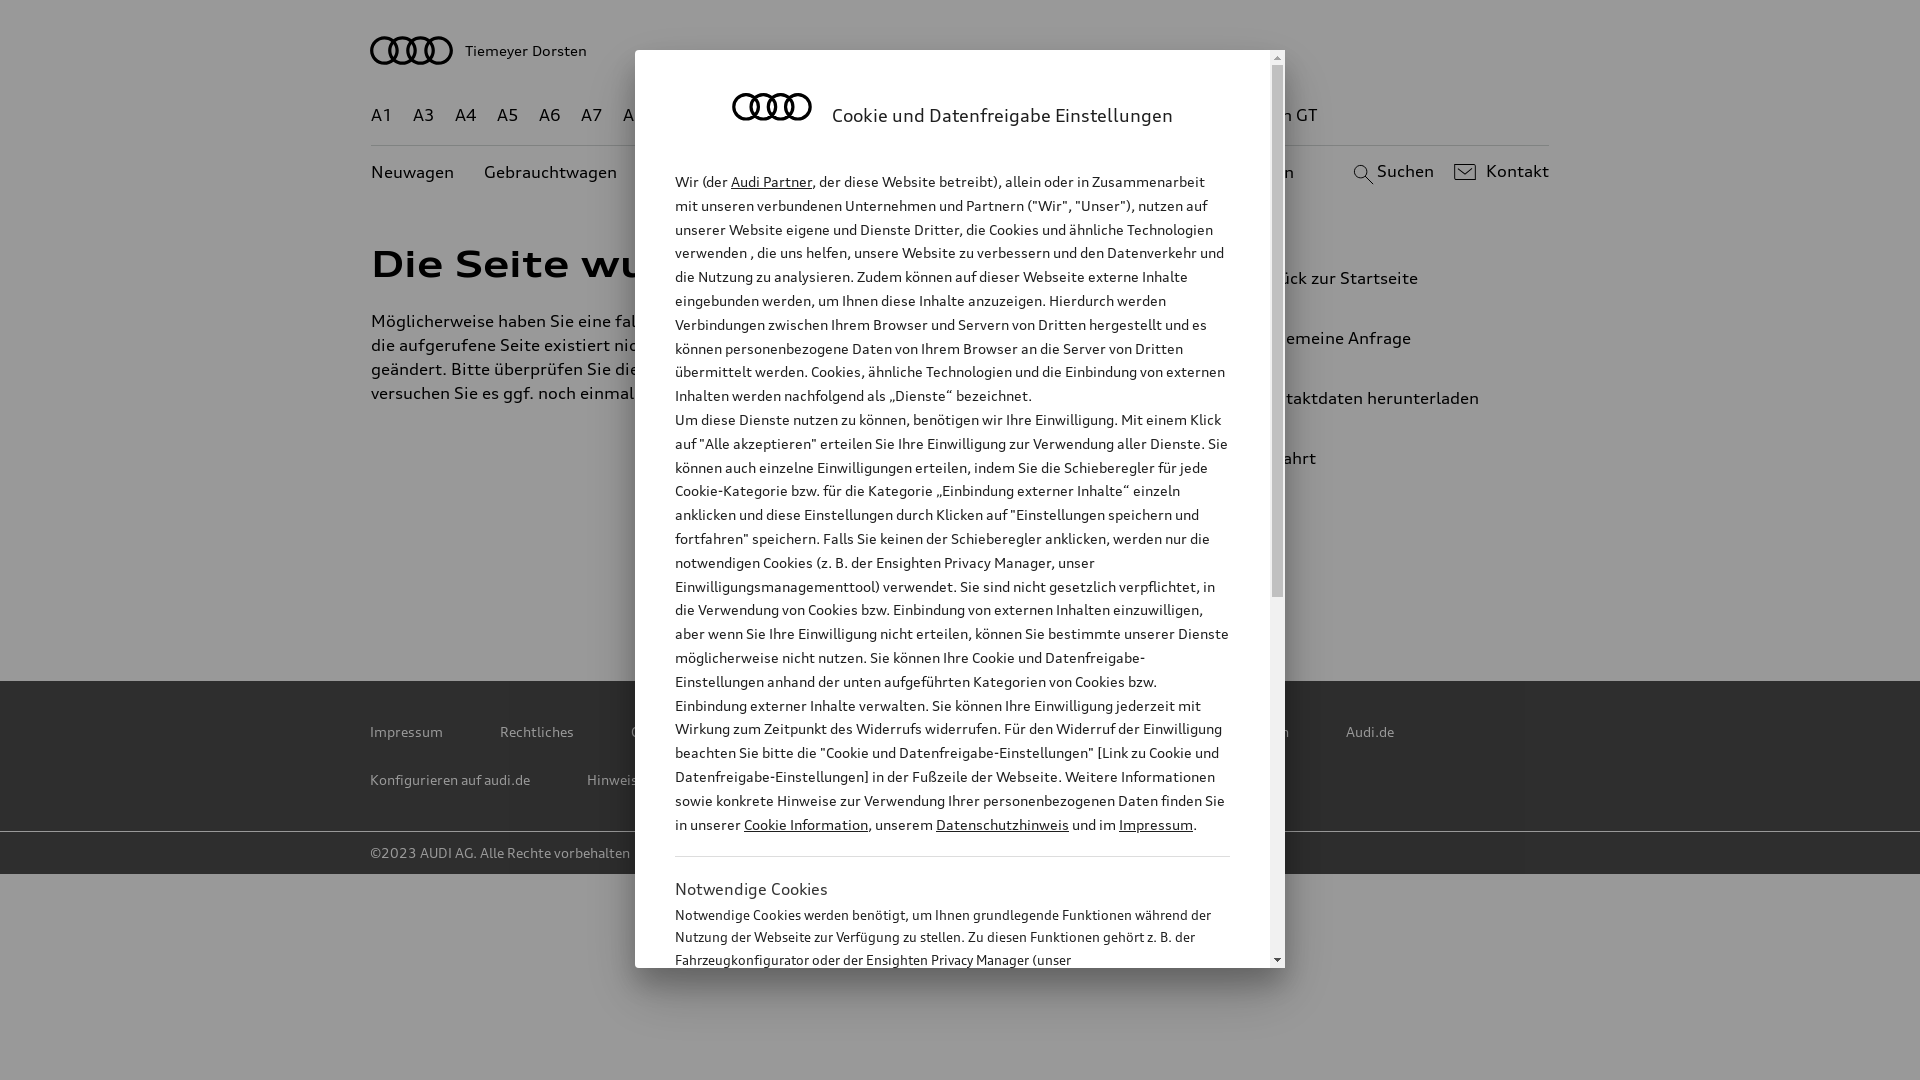 This screenshot has width=1920, height=1080. What do you see at coordinates (406, 732) in the screenshot?
I see `Impressum` at bounding box center [406, 732].